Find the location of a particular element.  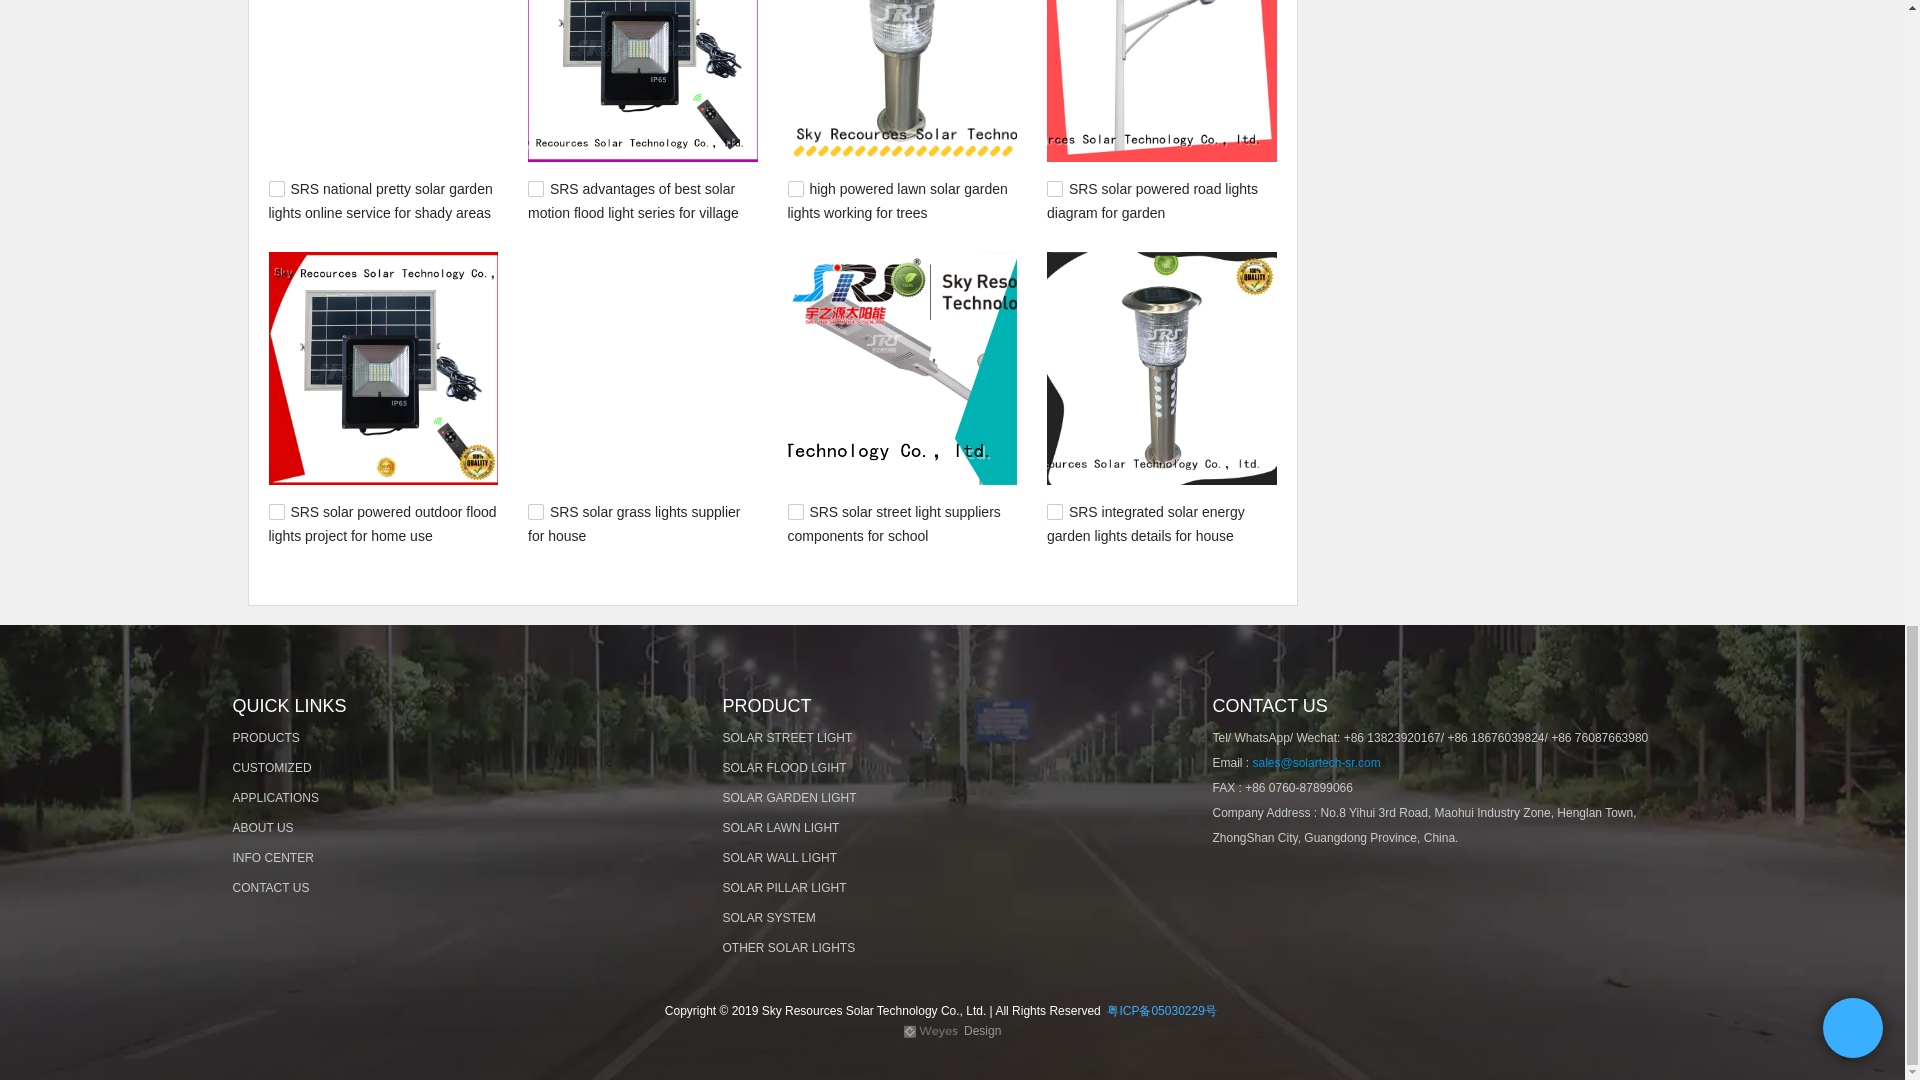

2837 is located at coordinates (1054, 512).